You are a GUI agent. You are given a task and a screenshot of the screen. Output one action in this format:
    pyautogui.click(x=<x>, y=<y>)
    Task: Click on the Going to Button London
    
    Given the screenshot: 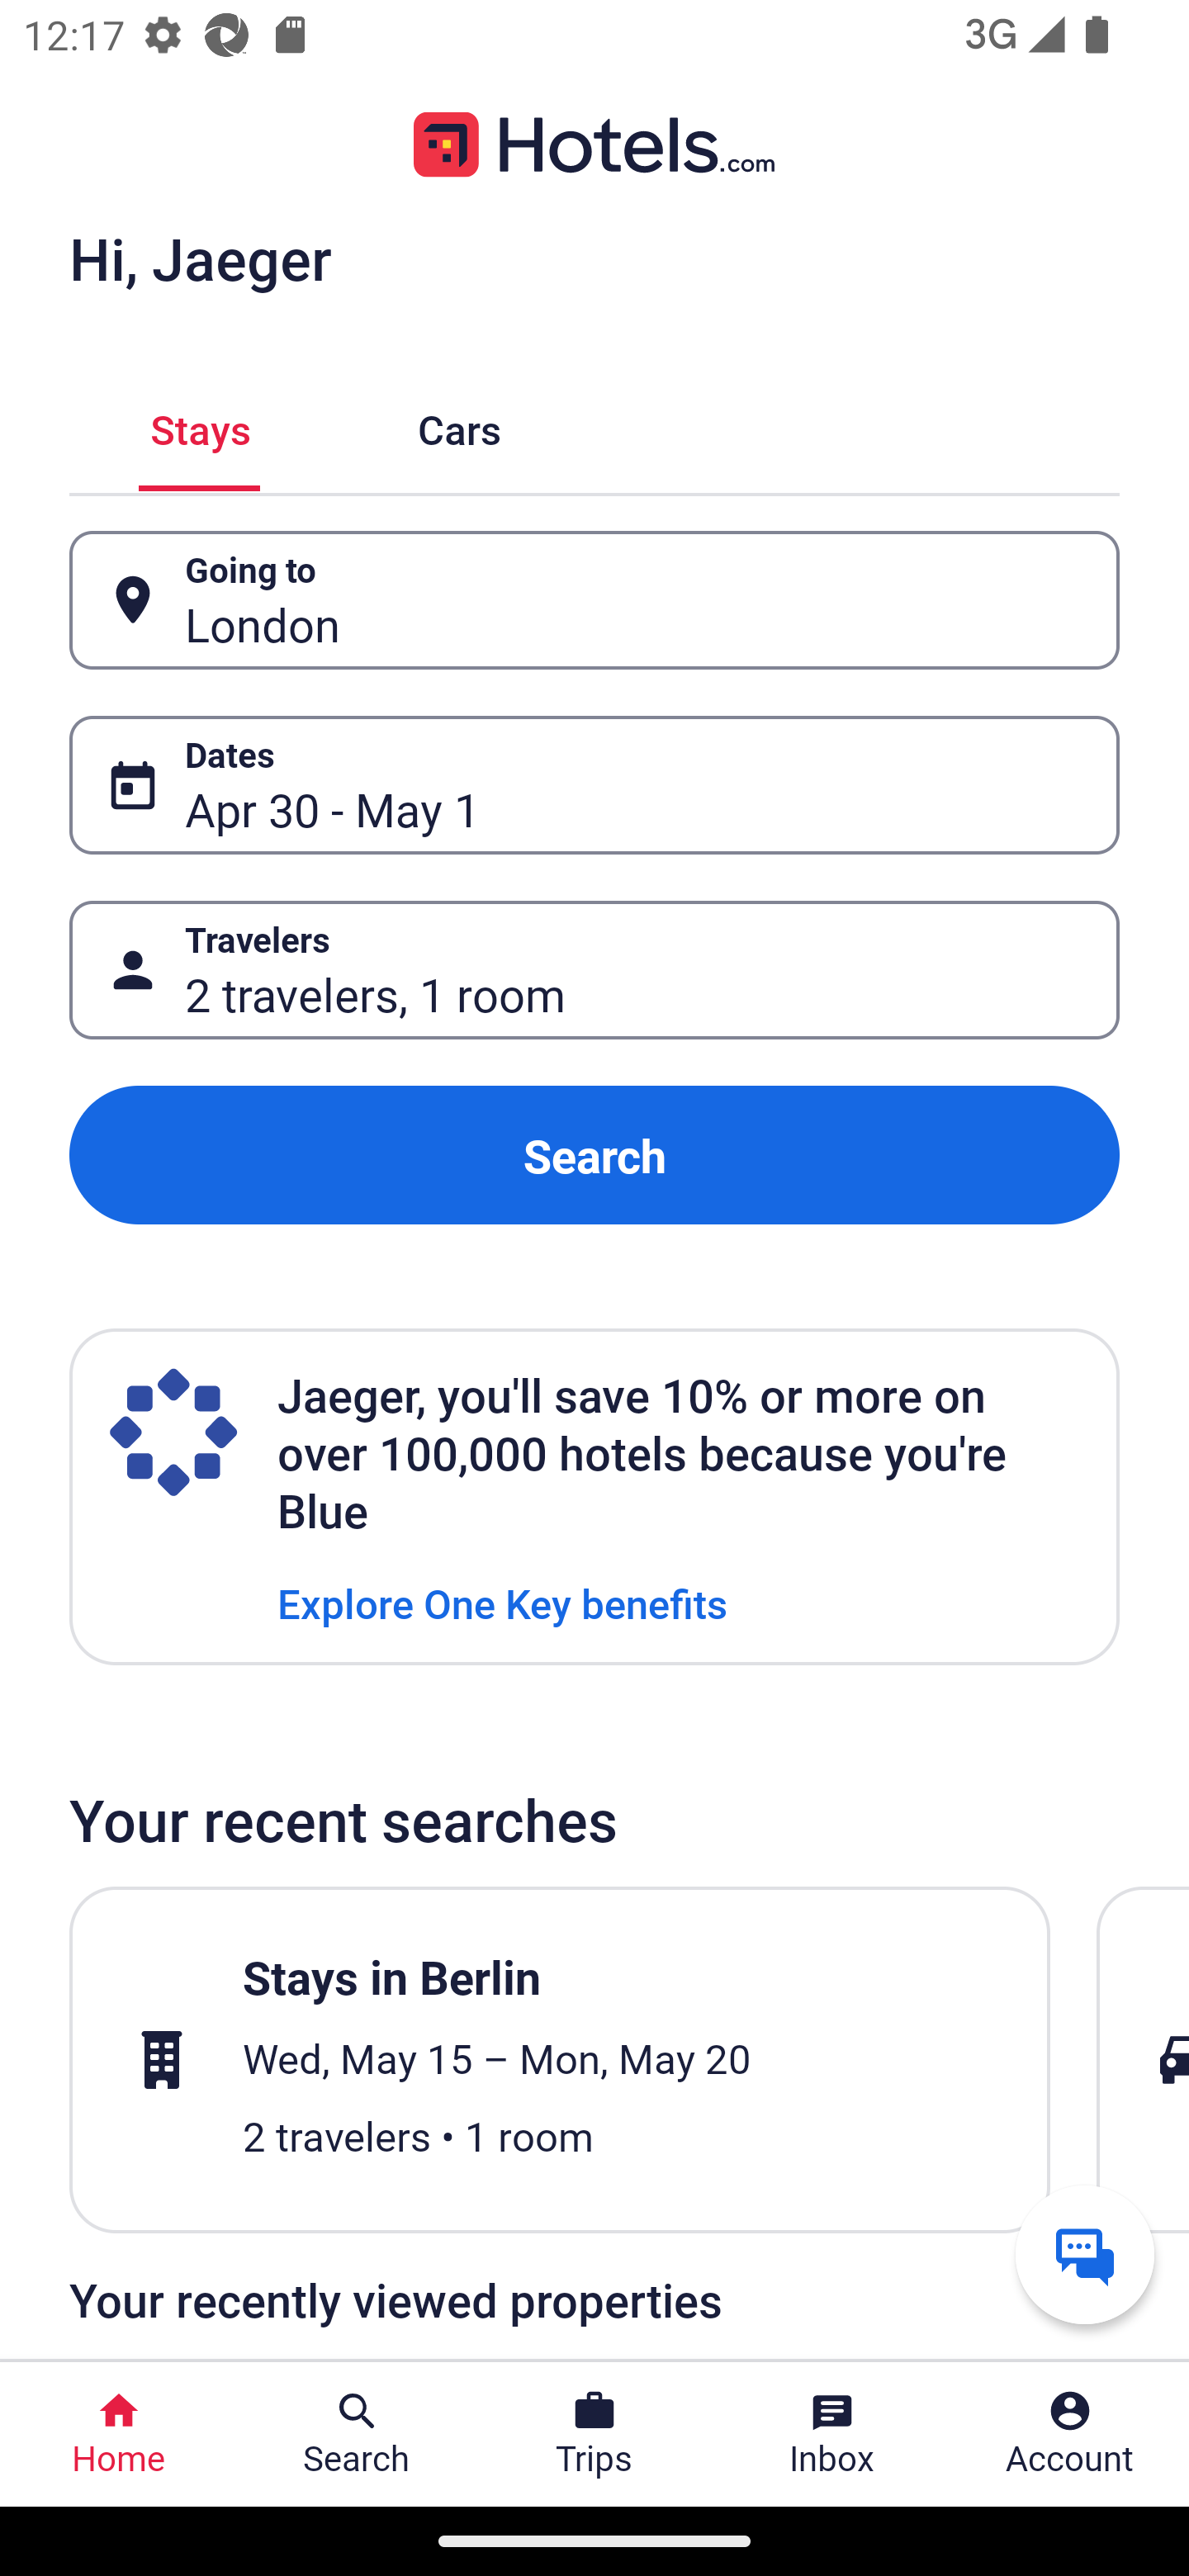 What is the action you would take?
    pyautogui.click(x=594, y=599)
    